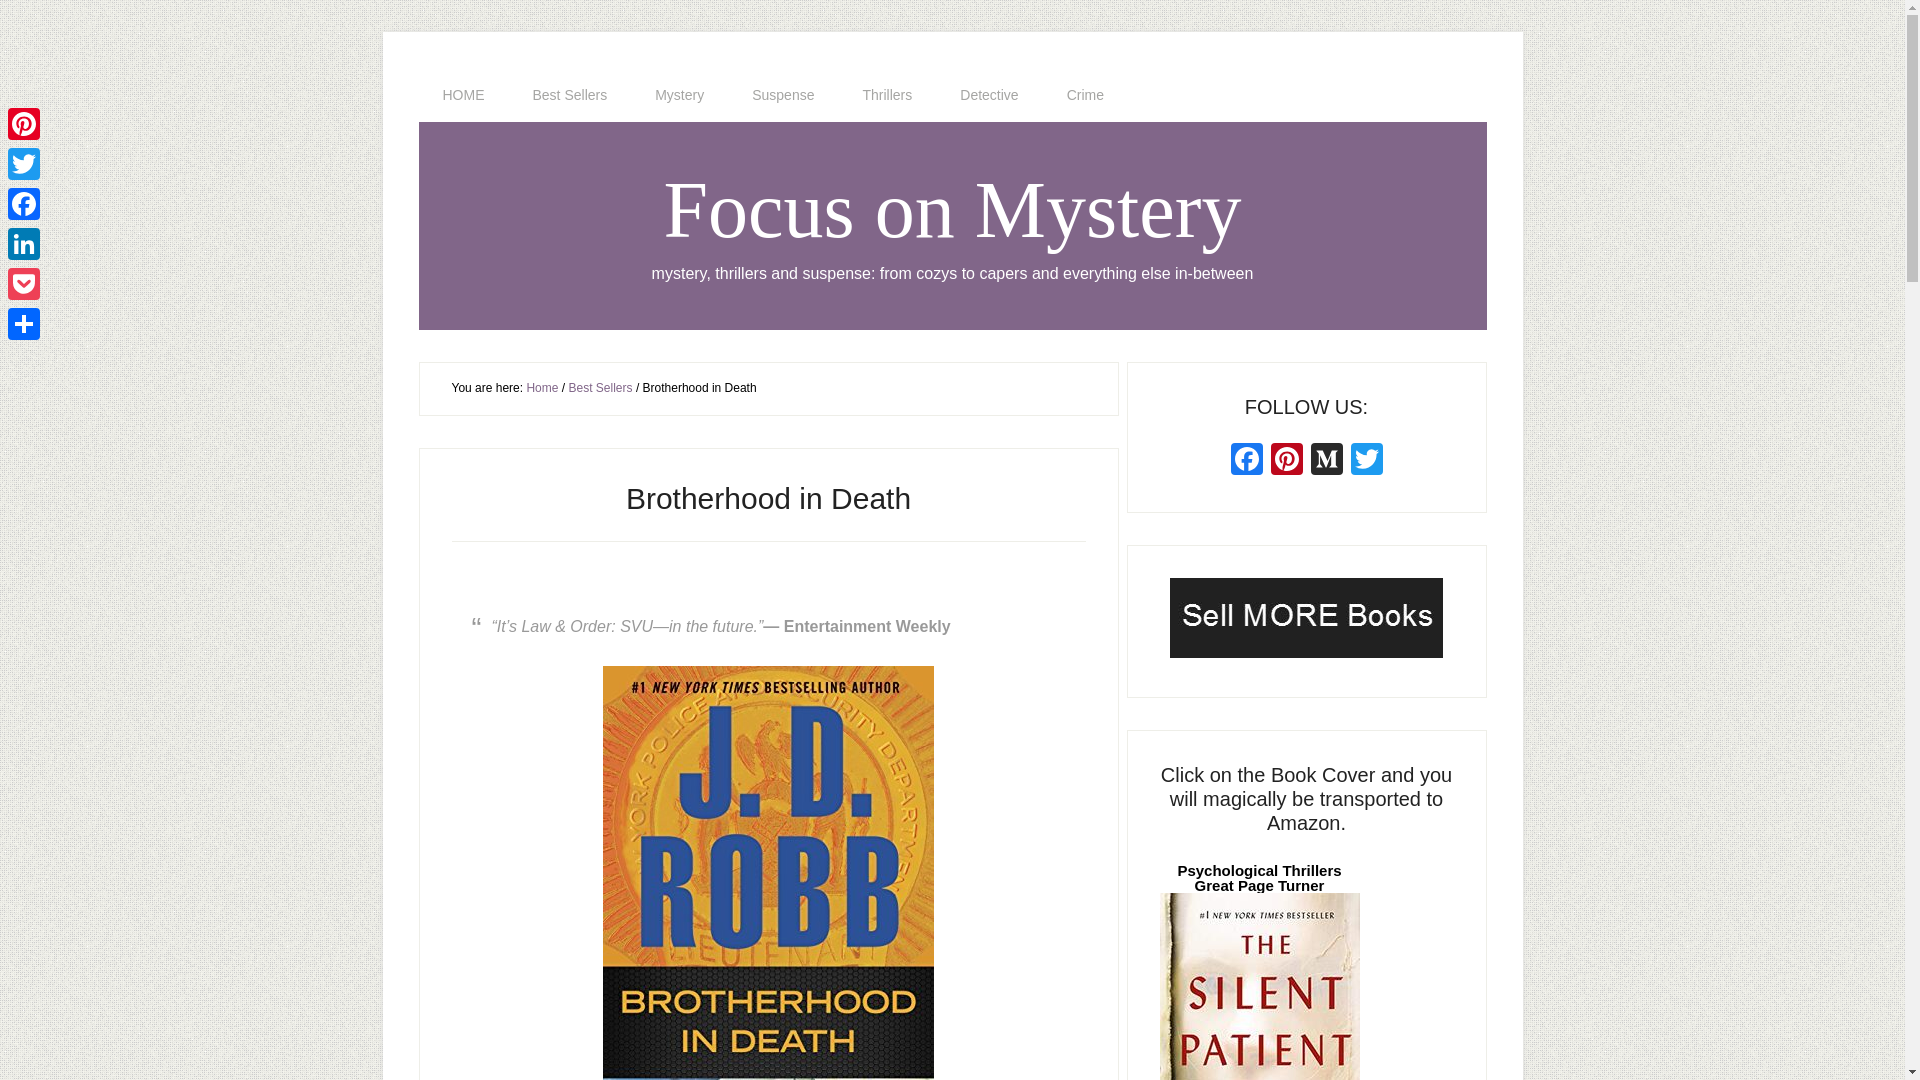 This screenshot has width=1920, height=1080. Describe the element at coordinates (1366, 460) in the screenshot. I see `Twitter` at that location.